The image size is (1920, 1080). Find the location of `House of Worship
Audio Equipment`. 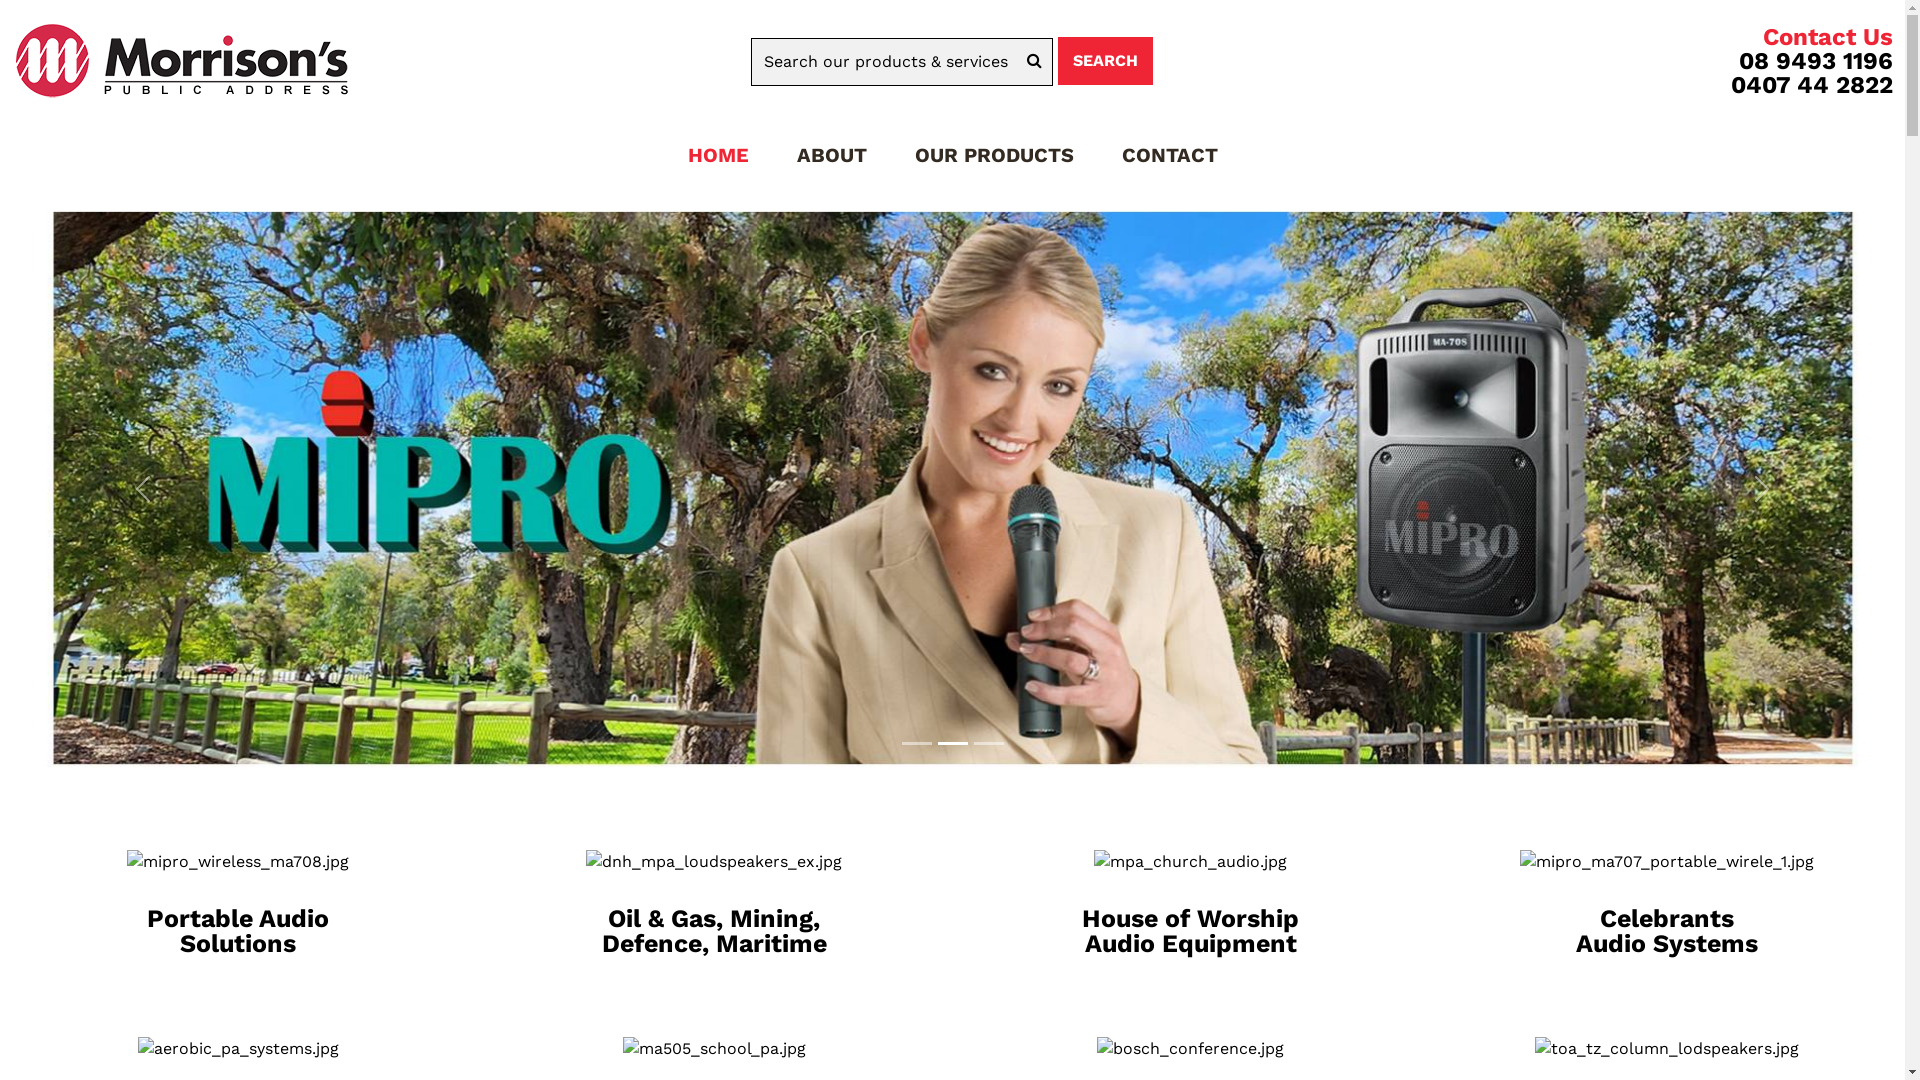

House of Worship
Audio Equipment is located at coordinates (1190, 931).